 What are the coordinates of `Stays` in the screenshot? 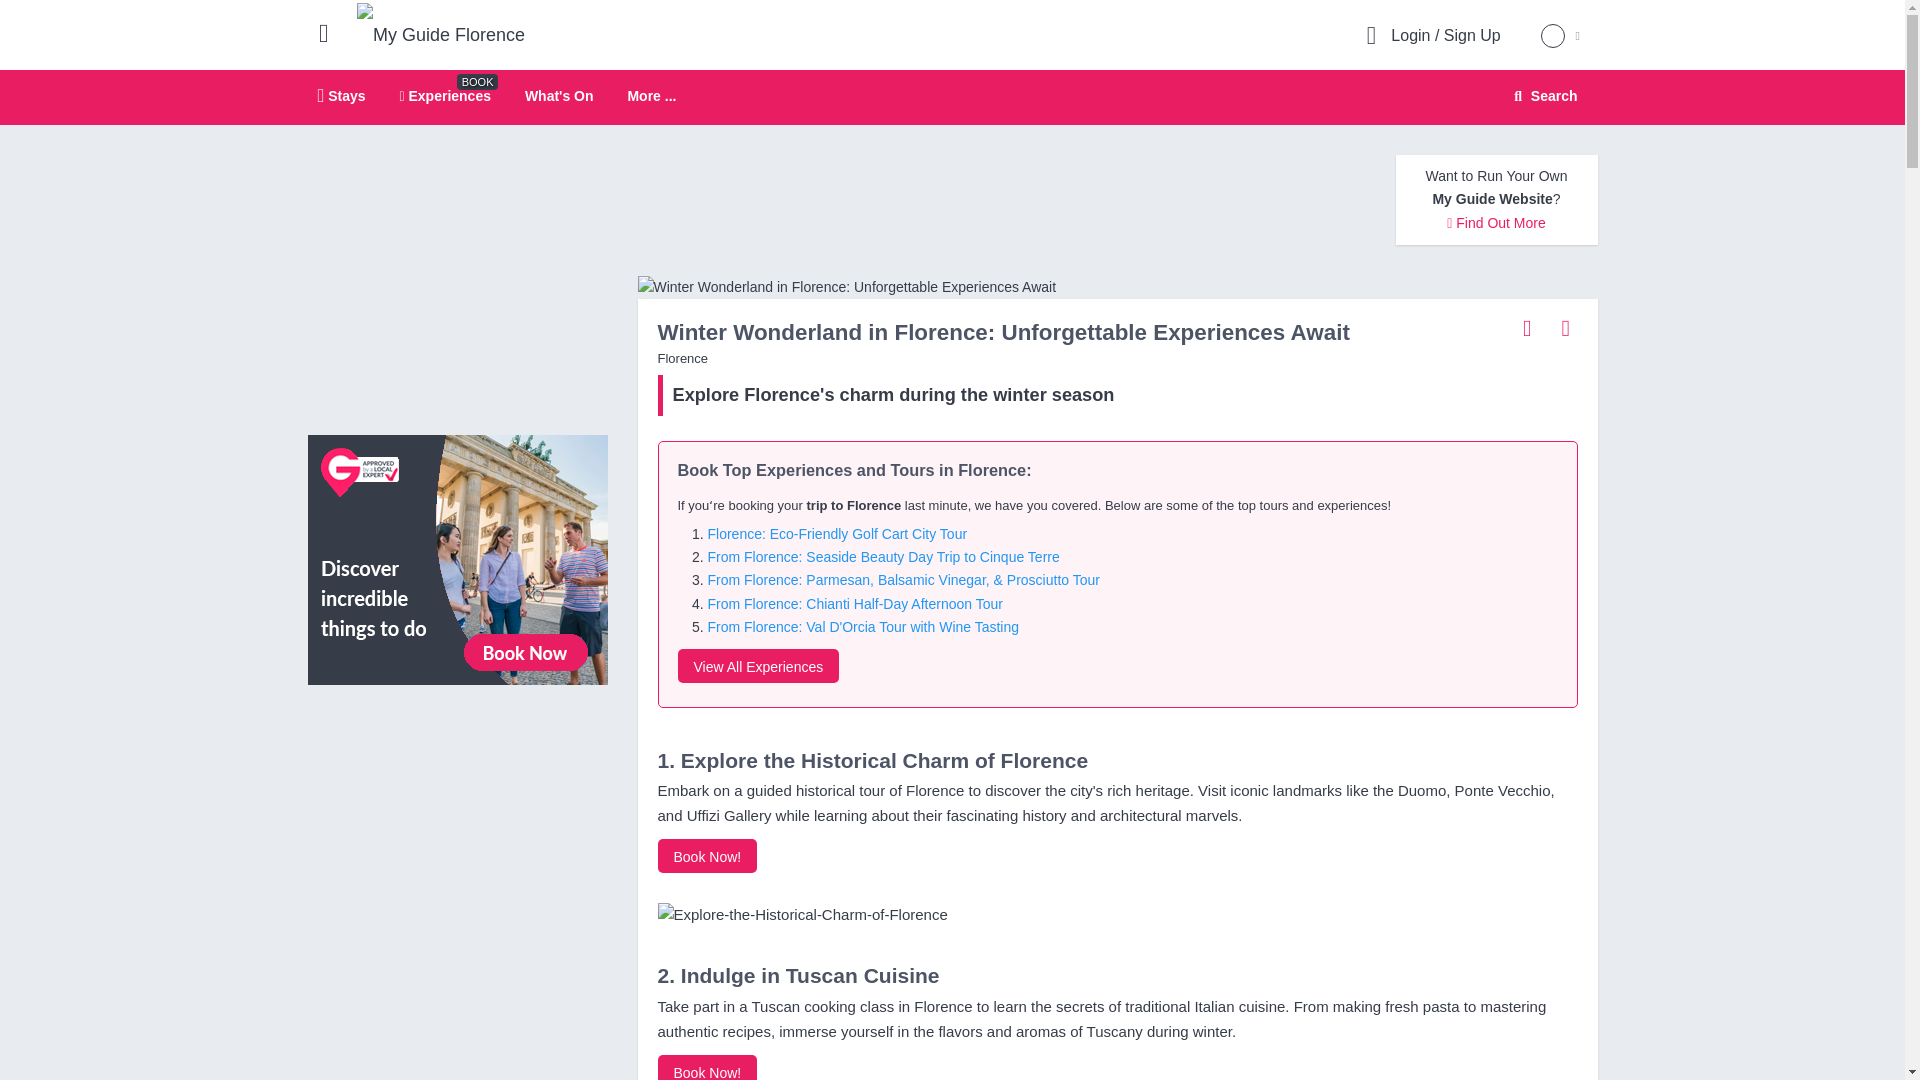 It's located at (342, 95).